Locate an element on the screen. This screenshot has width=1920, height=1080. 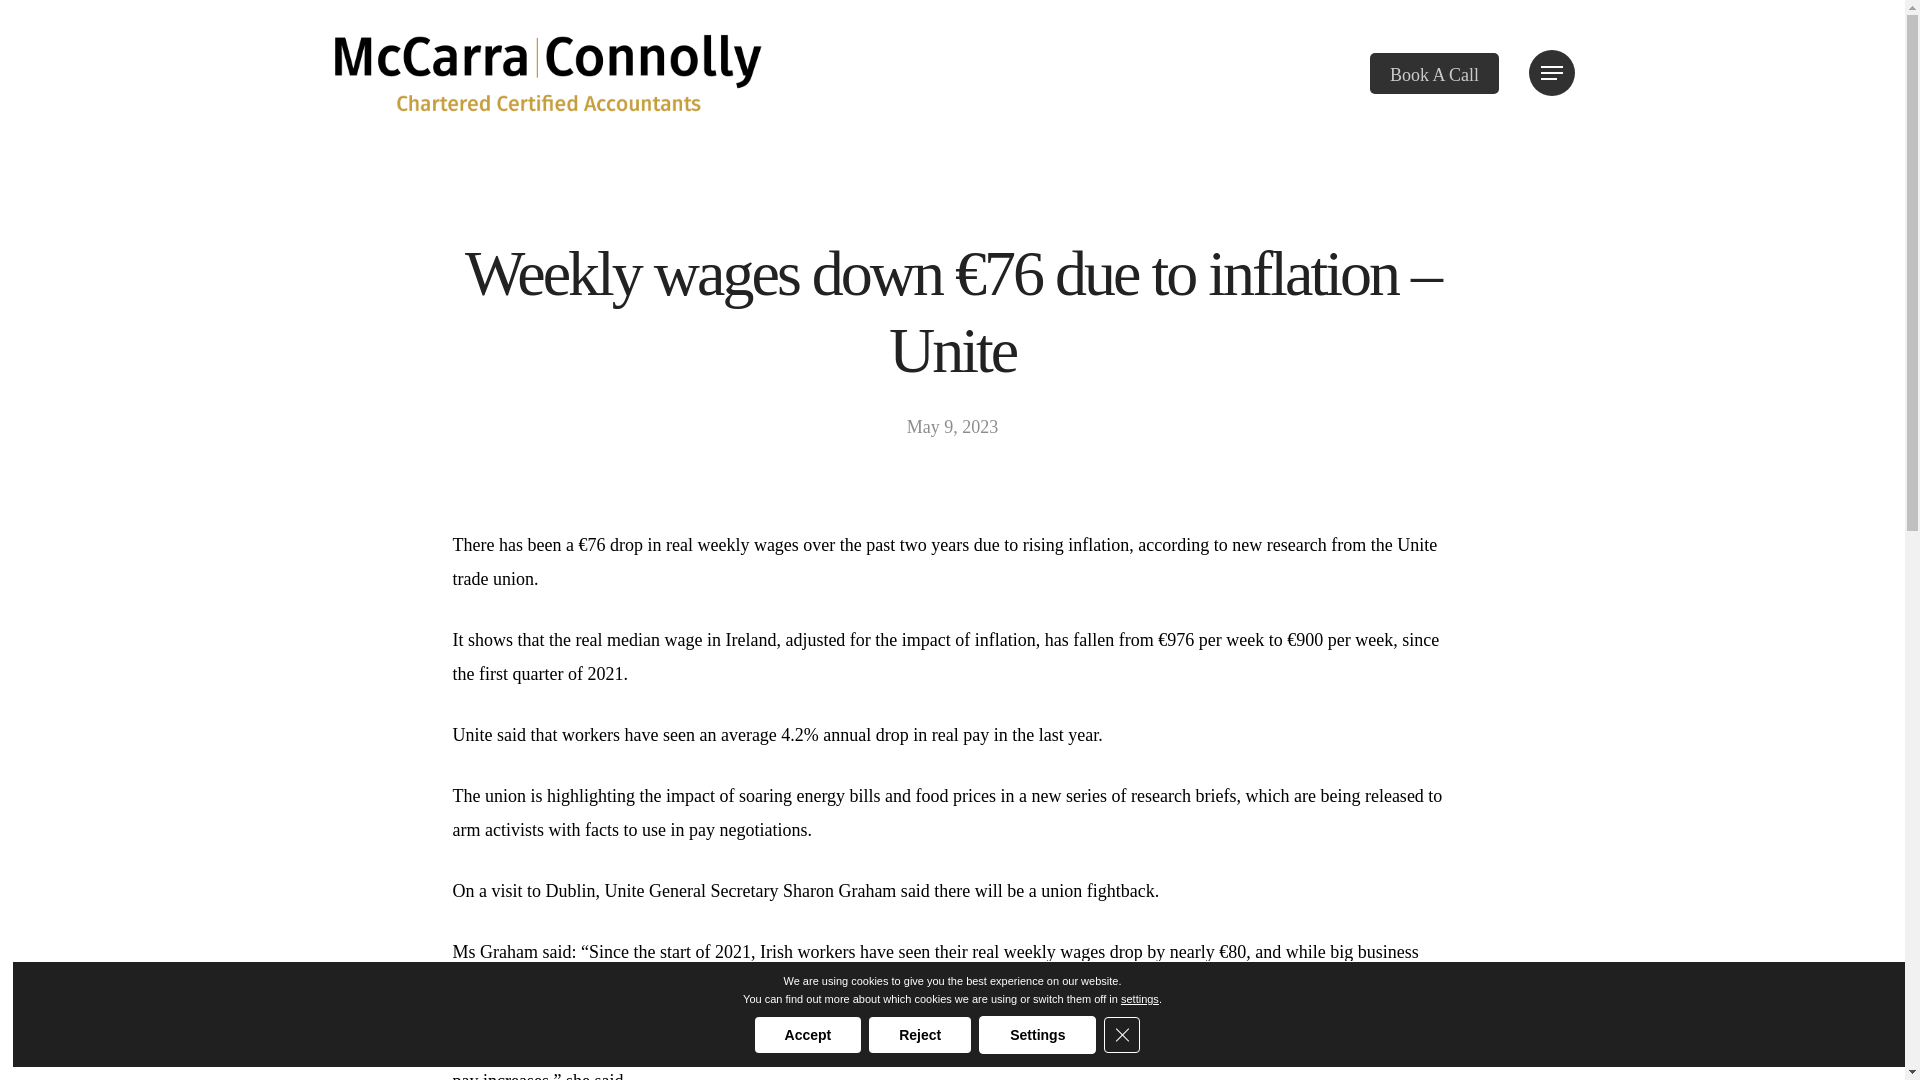
Menu is located at coordinates (1551, 72).